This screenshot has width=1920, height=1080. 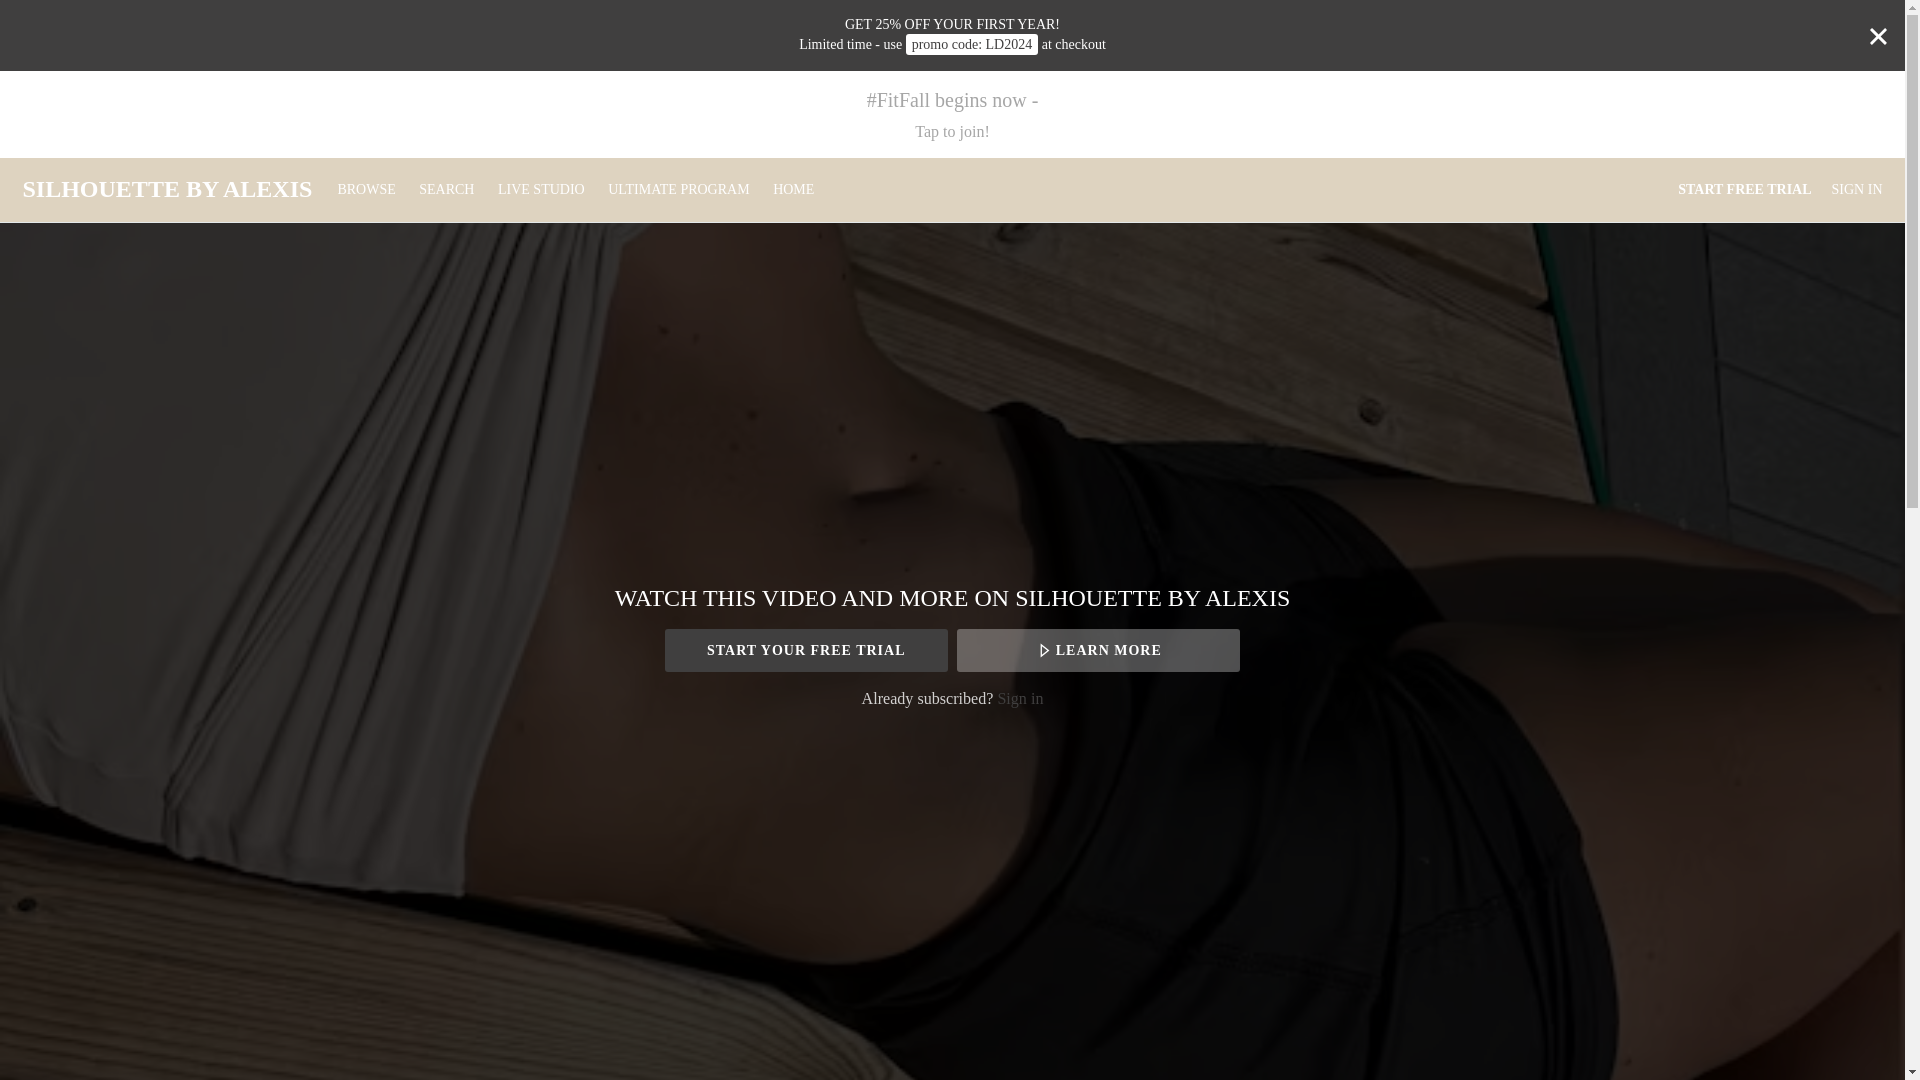 What do you see at coordinates (367, 189) in the screenshot?
I see `BROWSE` at bounding box center [367, 189].